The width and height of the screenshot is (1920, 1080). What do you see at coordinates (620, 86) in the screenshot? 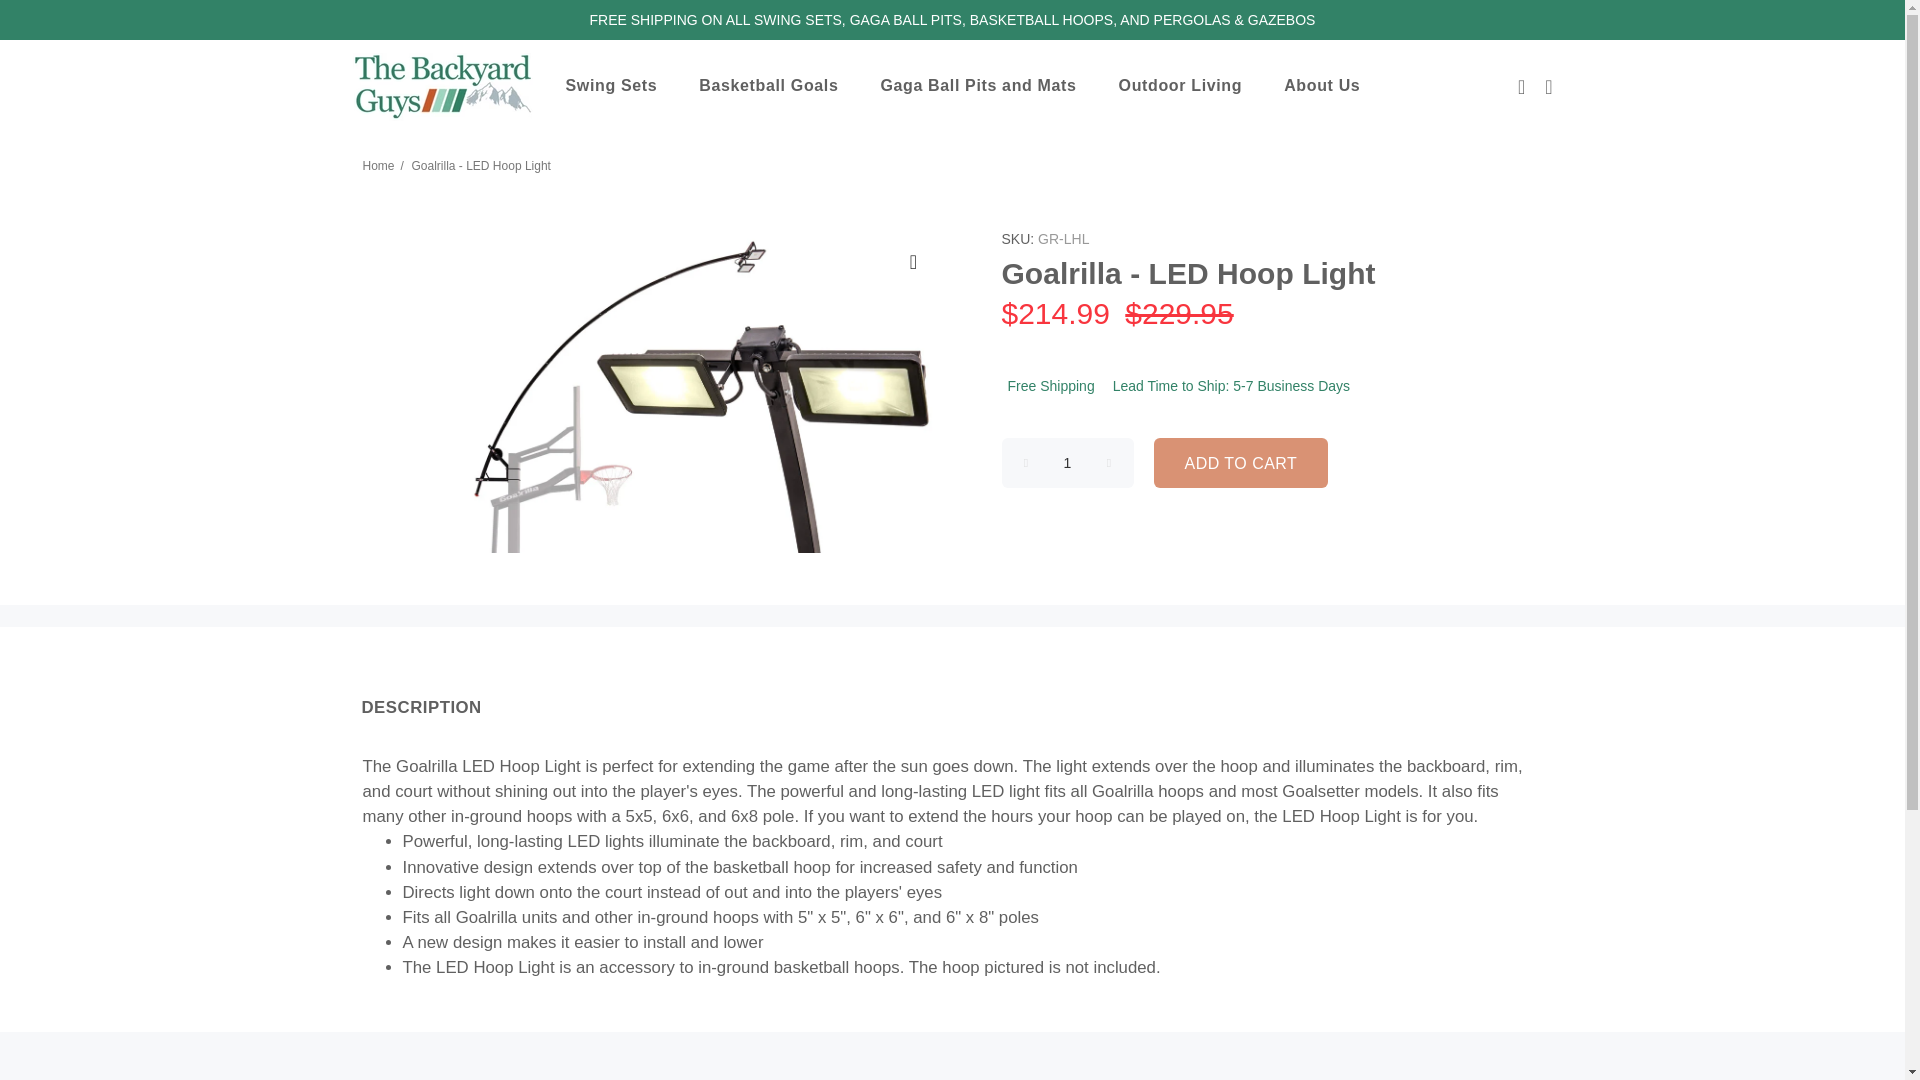
I see `Swing Sets` at bounding box center [620, 86].